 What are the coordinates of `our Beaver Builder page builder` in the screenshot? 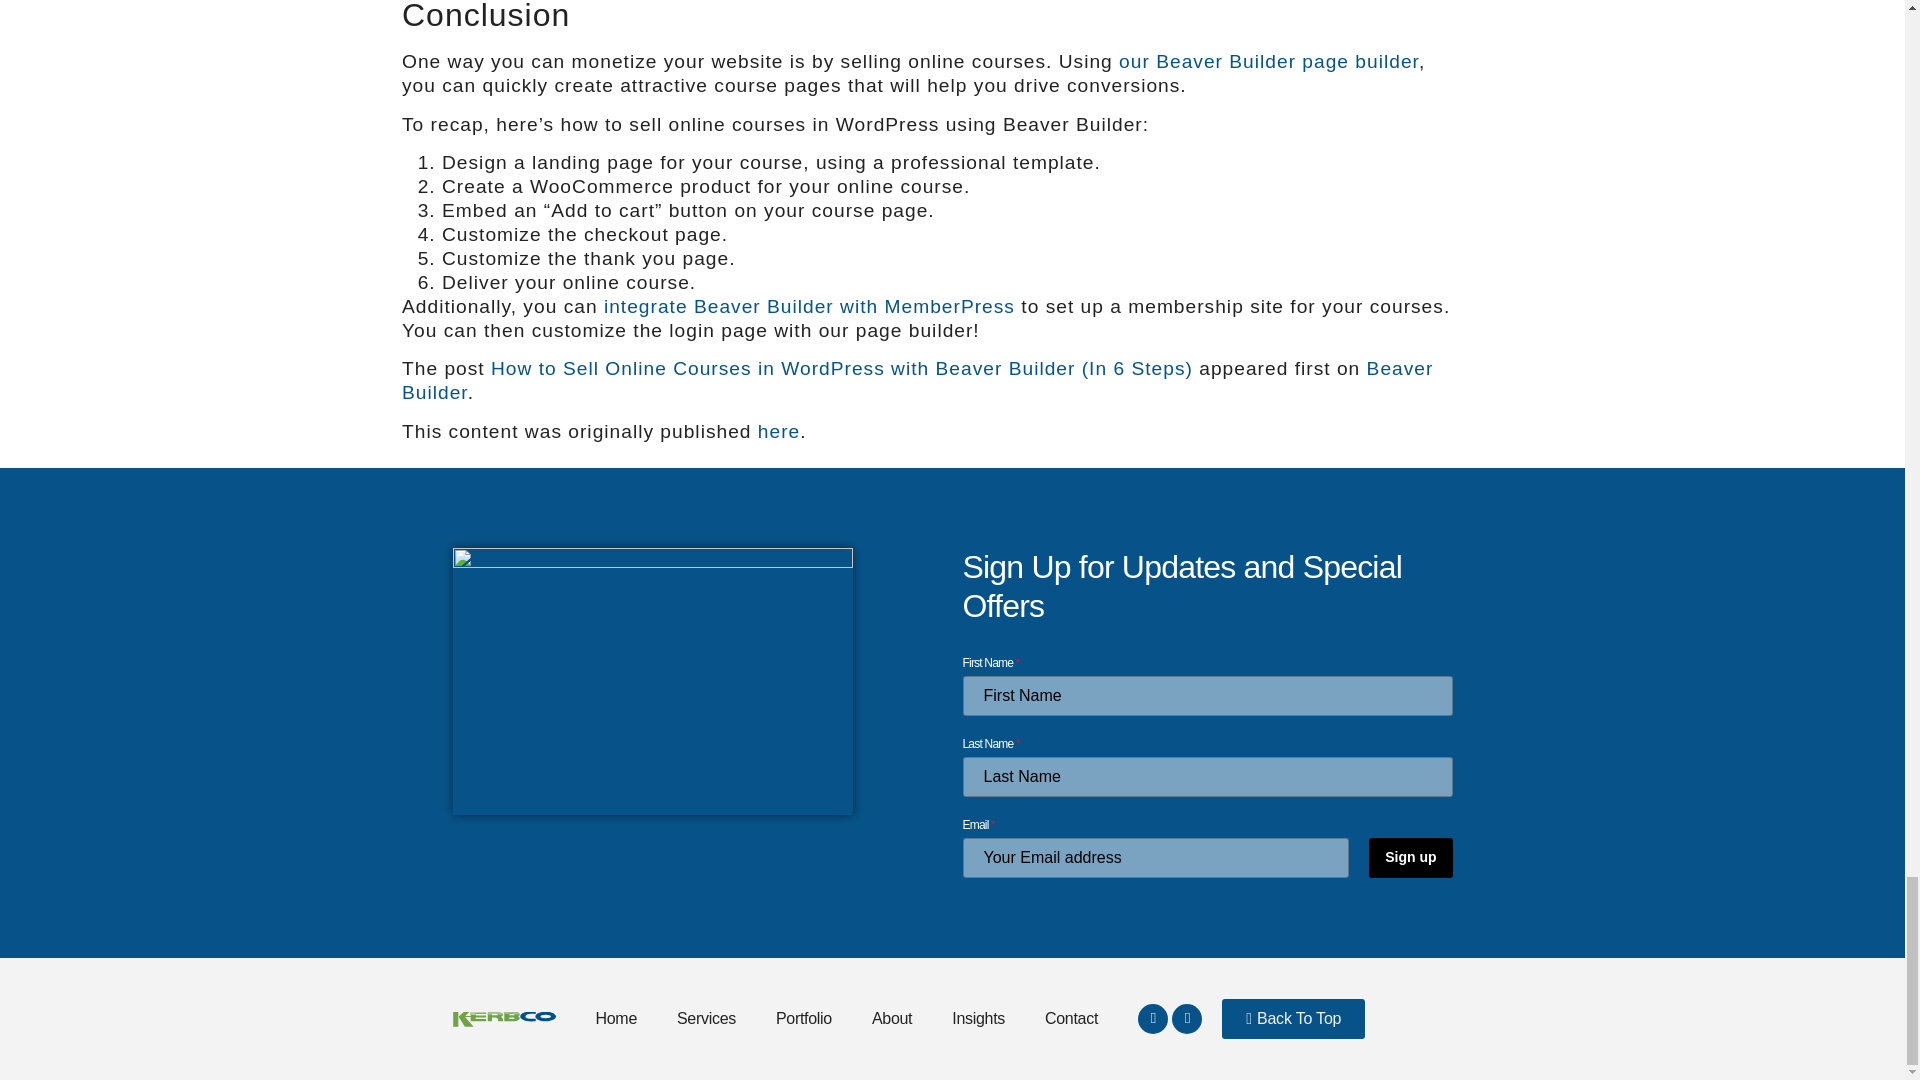 It's located at (1268, 61).